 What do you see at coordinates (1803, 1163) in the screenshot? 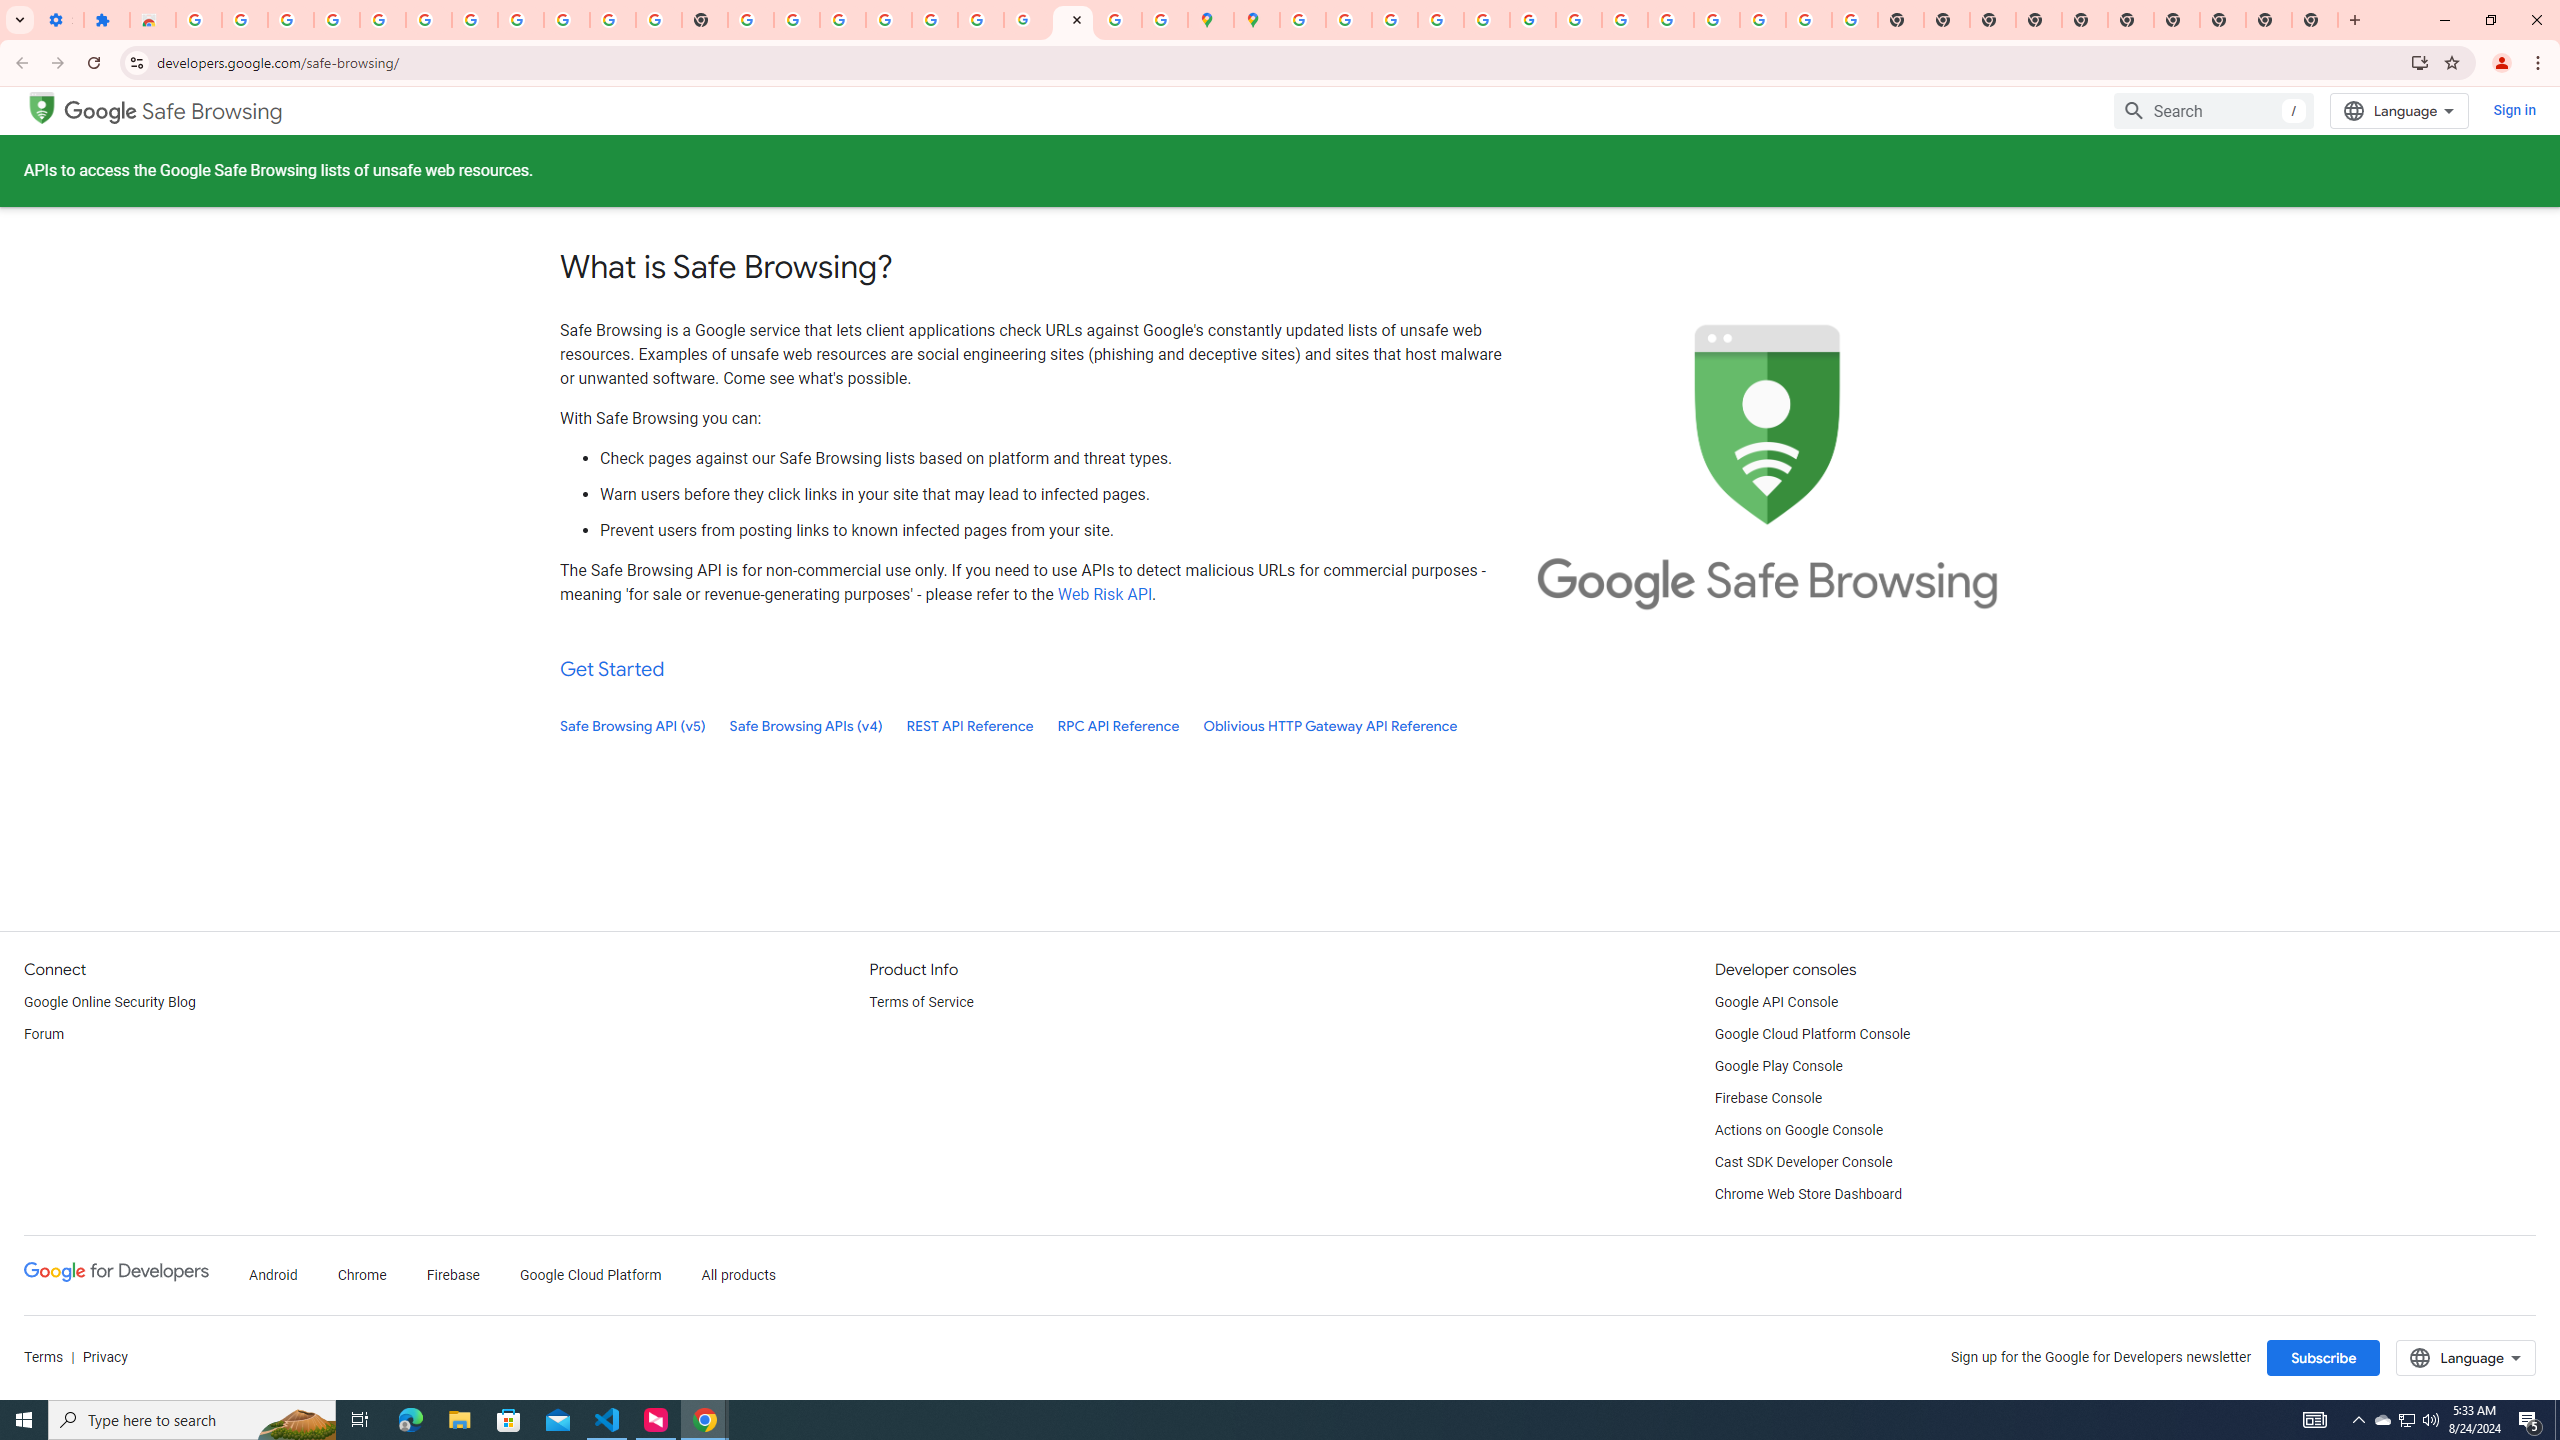
I see `Cast SDK Developer Console` at bounding box center [1803, 1163].